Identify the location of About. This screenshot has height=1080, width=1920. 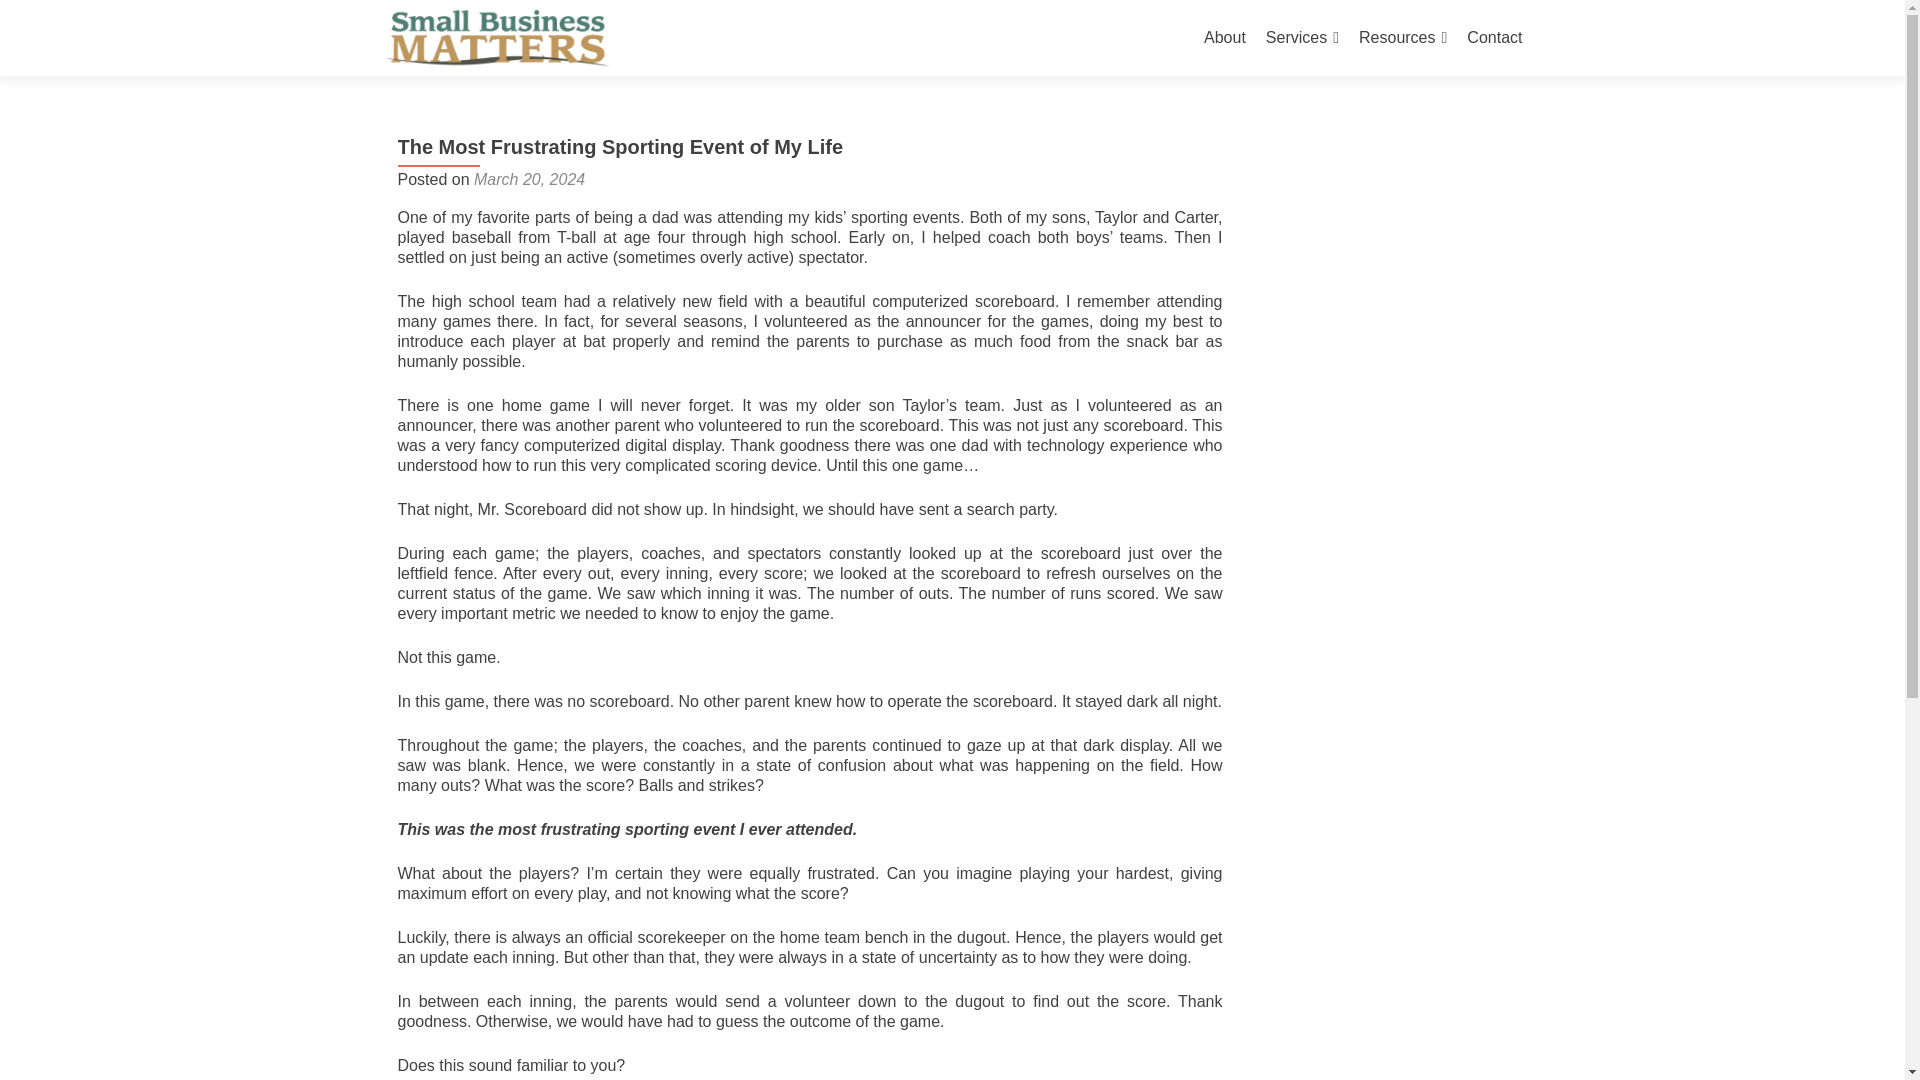
(1224, 38).